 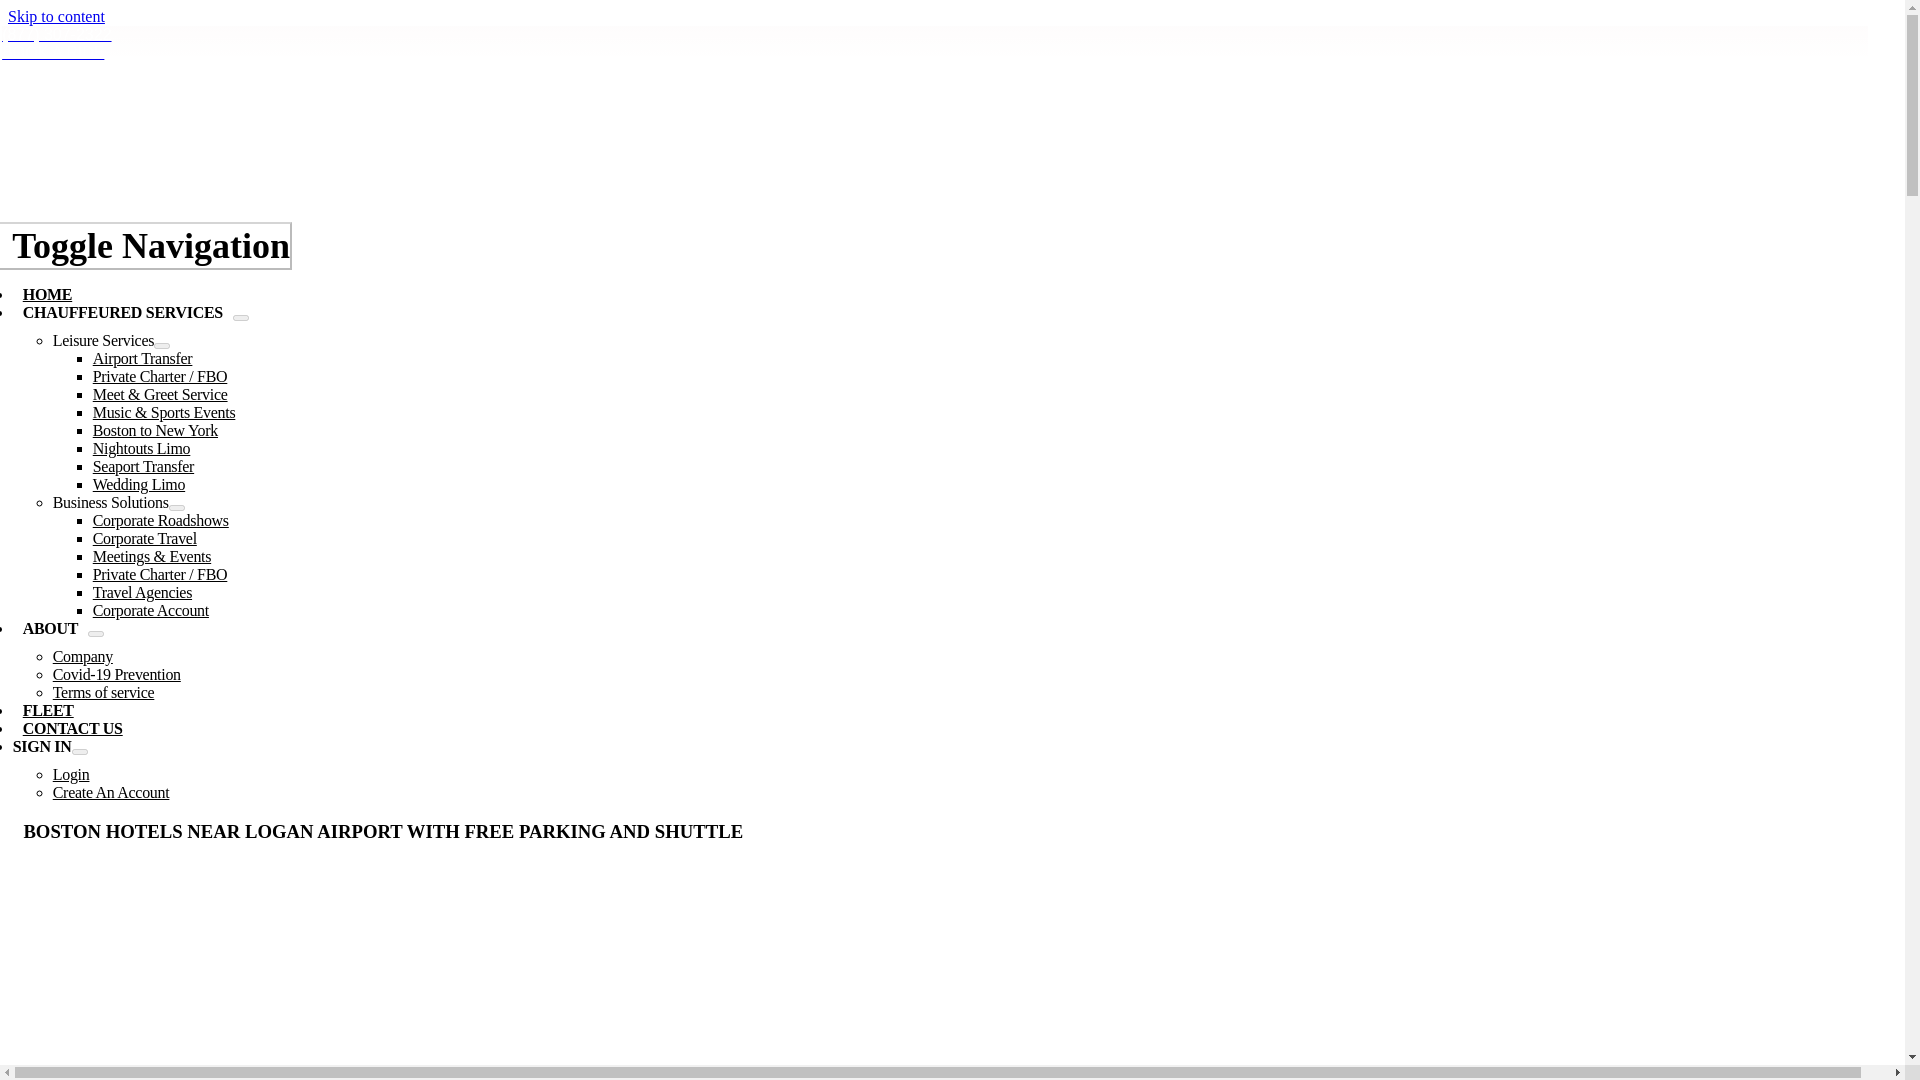 What do you see at coordinates (155, 430) in the screenshot?
I see `Boston to New York` at bounding box center [155, 430].